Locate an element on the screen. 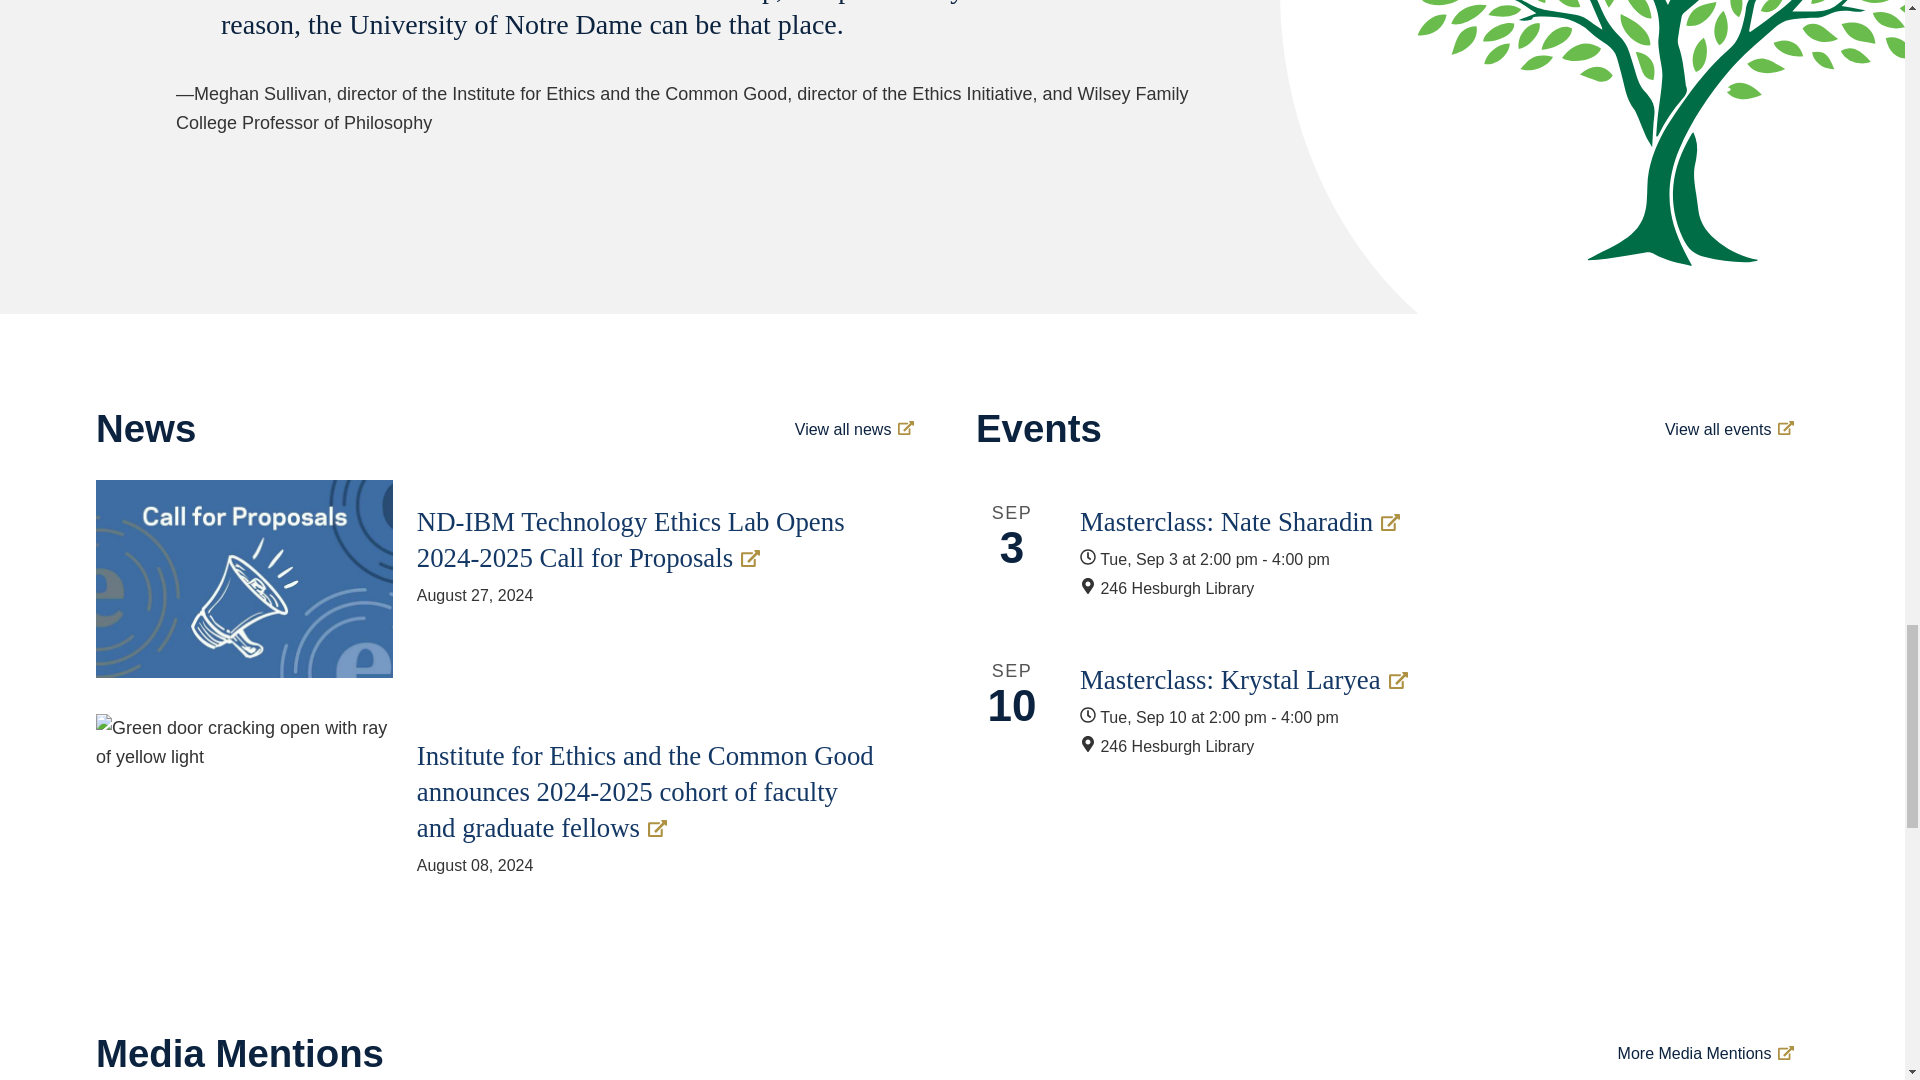 The image size is (1920, 1080). Masterclass: Nate Sharadin is located at coordinates (1420, 522).